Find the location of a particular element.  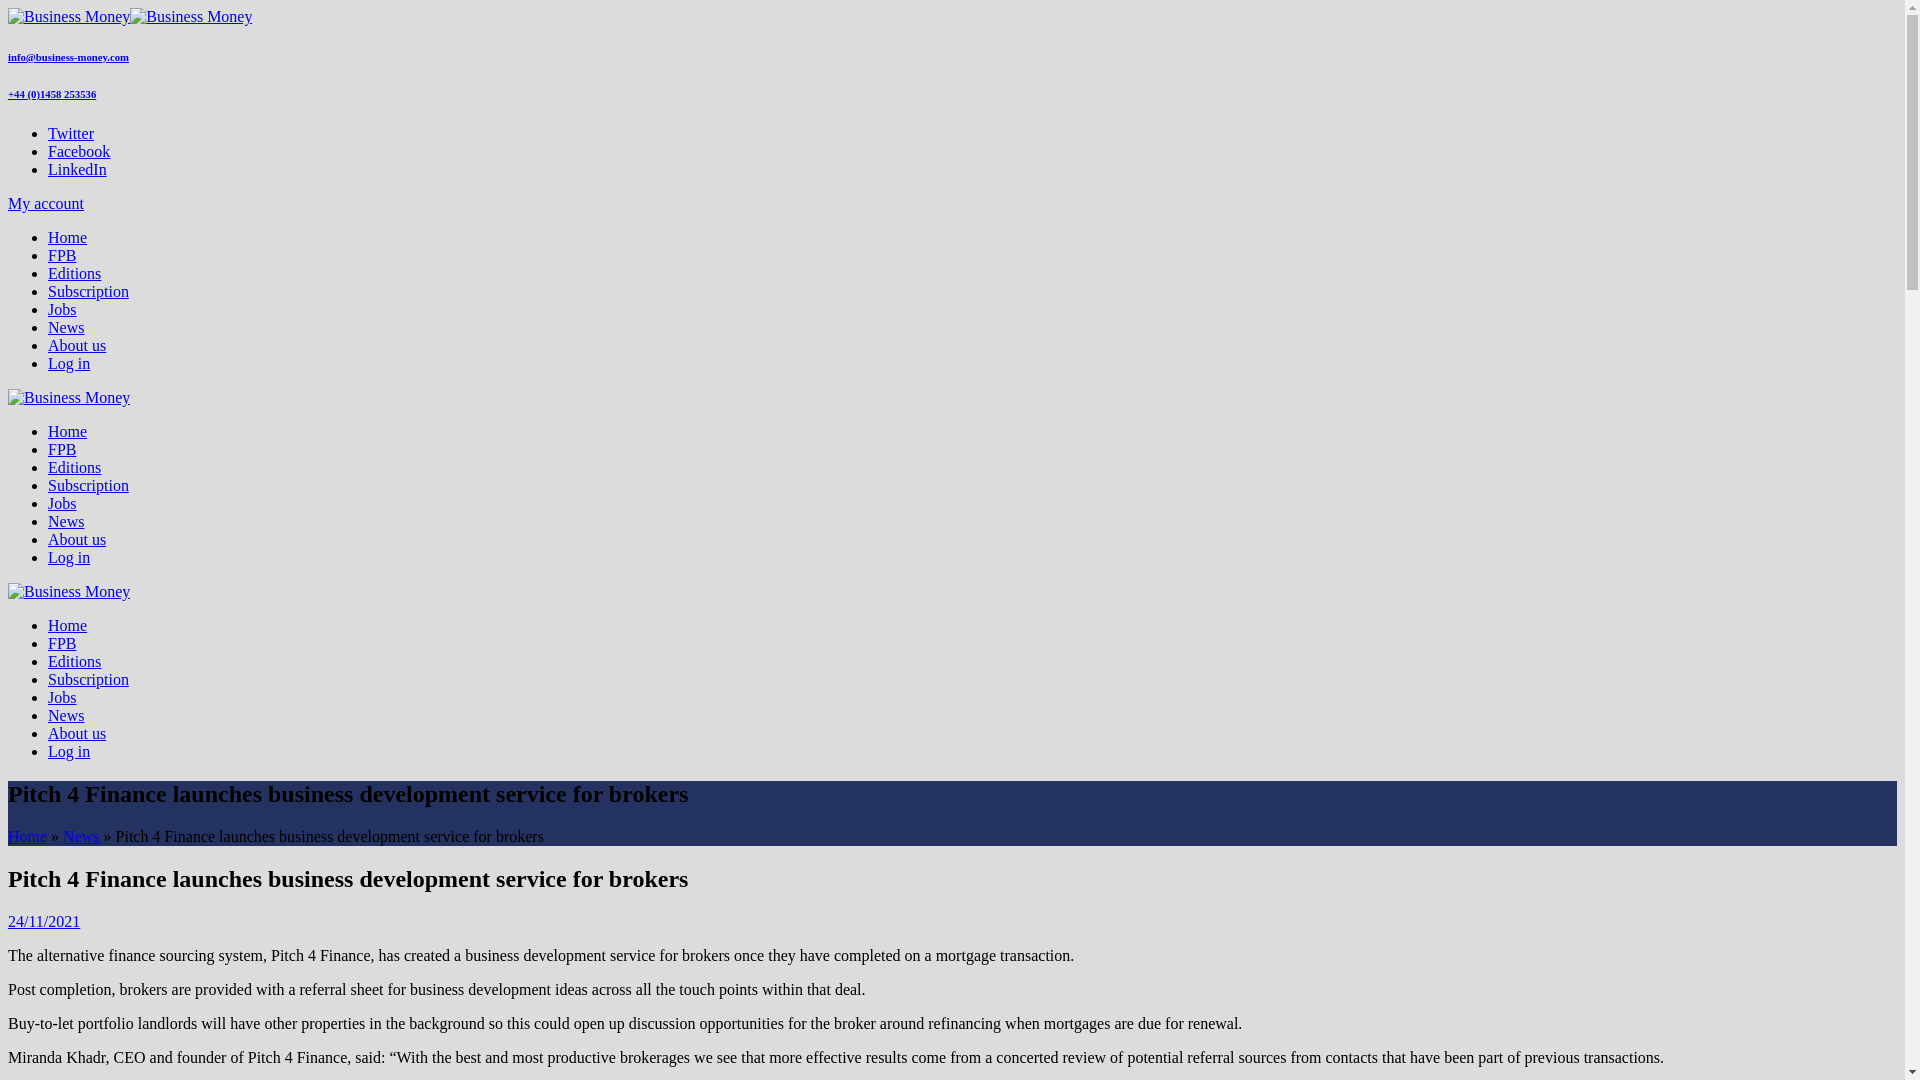

Log in is located at coordinates (69, 752).